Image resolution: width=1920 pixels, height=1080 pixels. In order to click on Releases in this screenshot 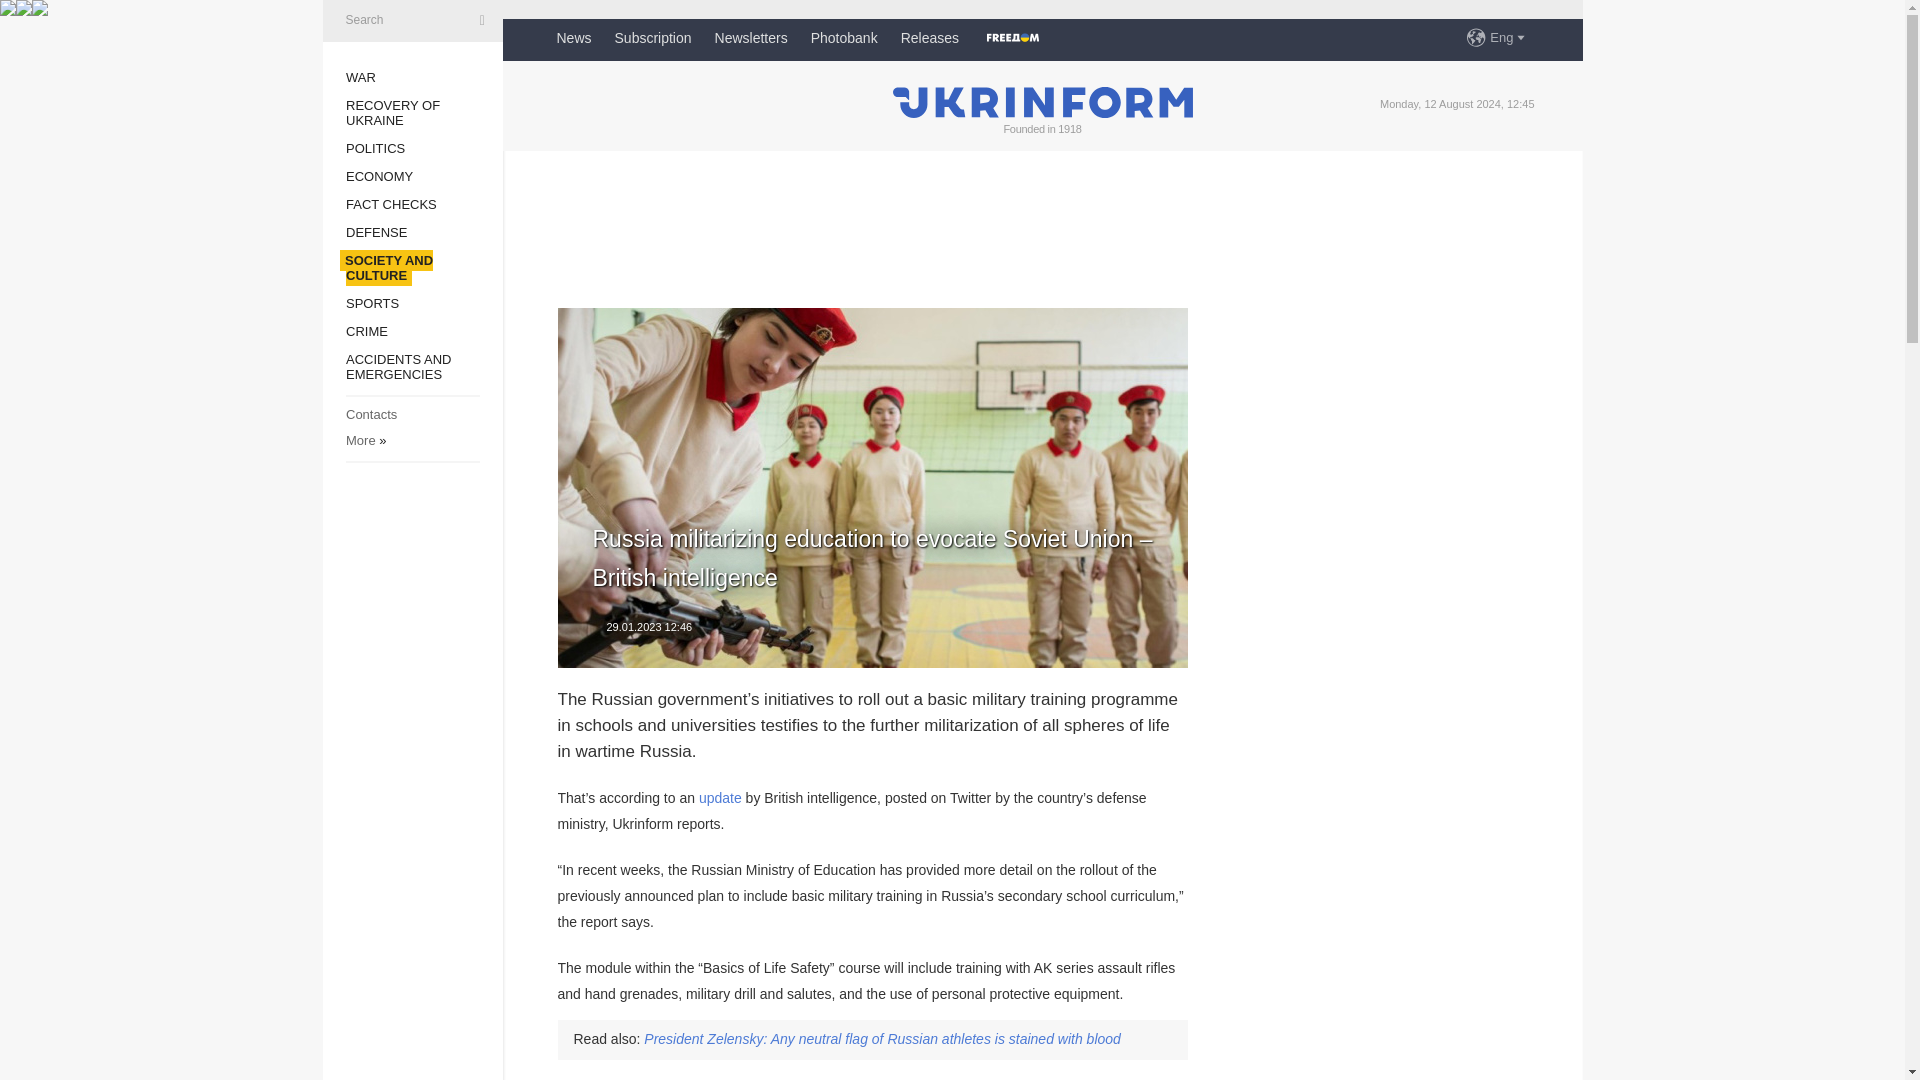, I will do `click(929, 38)`.